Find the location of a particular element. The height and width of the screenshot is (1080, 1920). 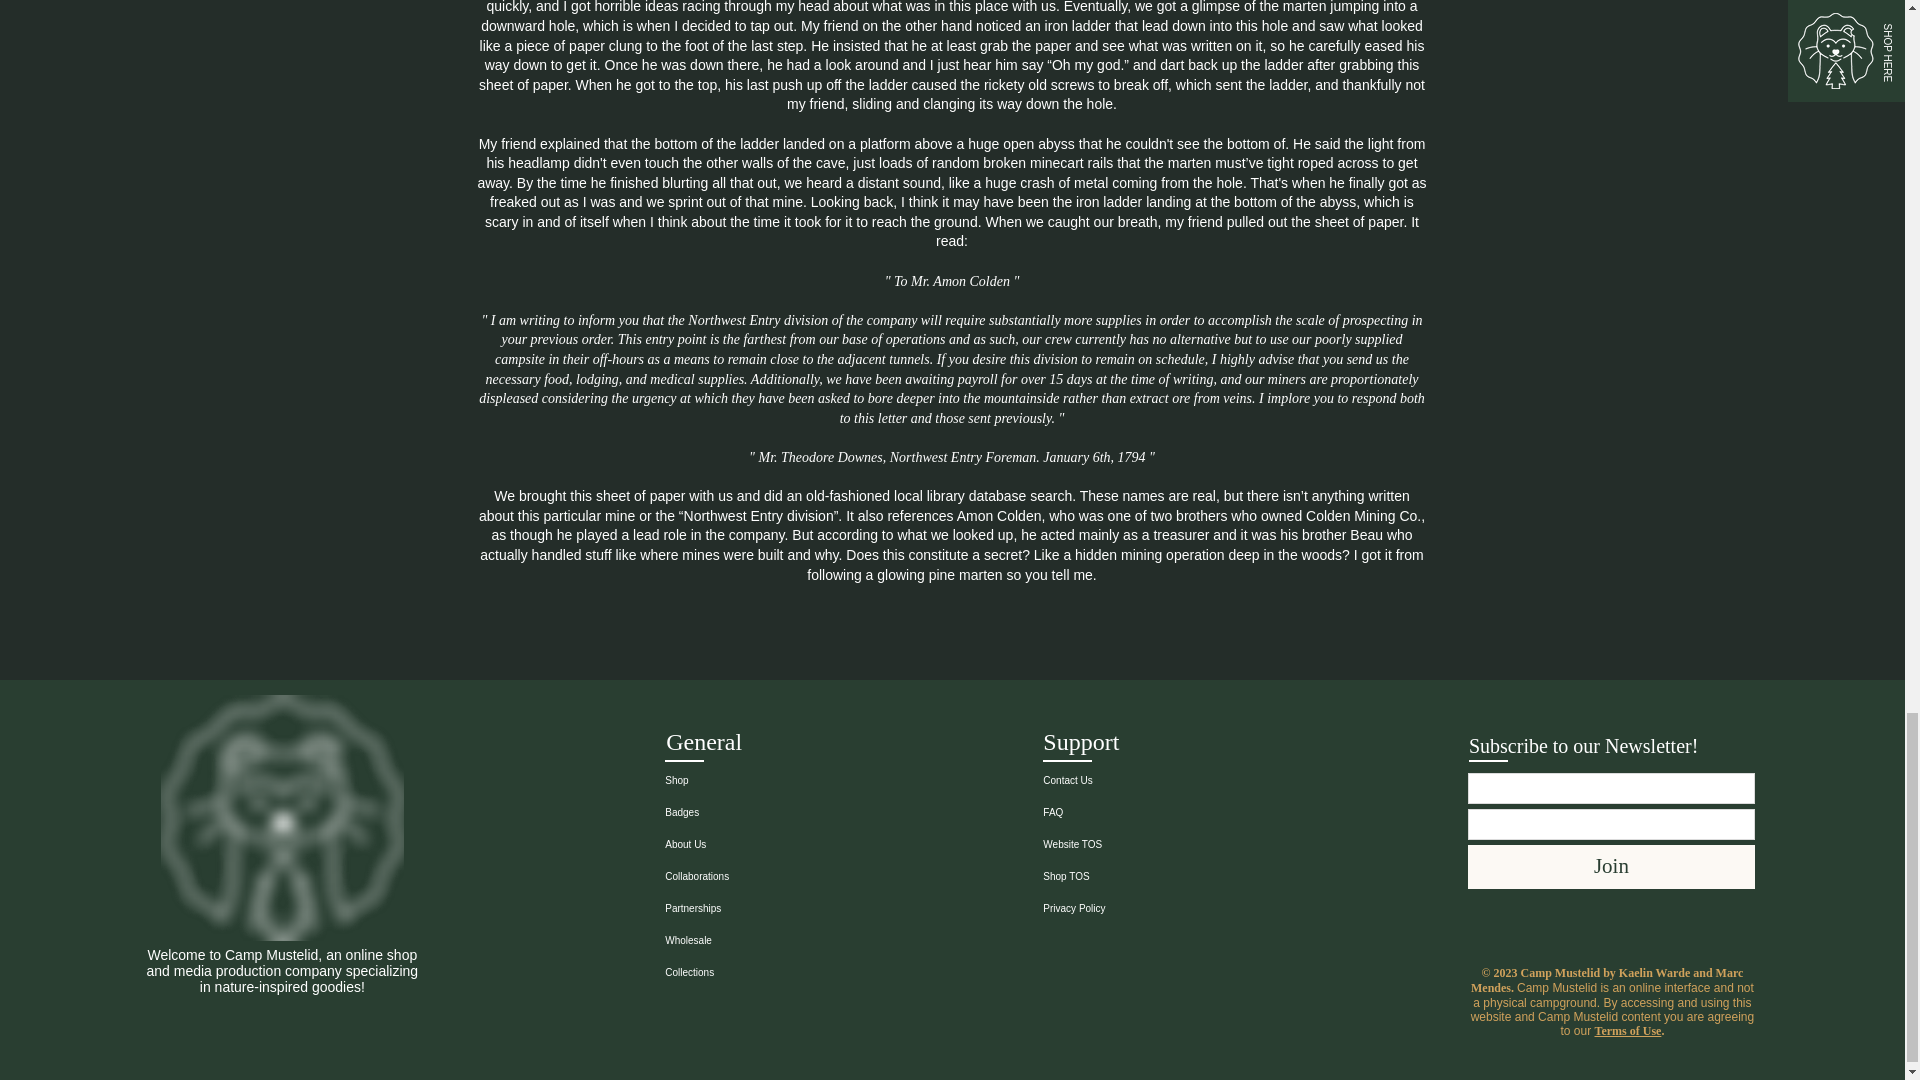

Shop is located at coordinates (752, 780).